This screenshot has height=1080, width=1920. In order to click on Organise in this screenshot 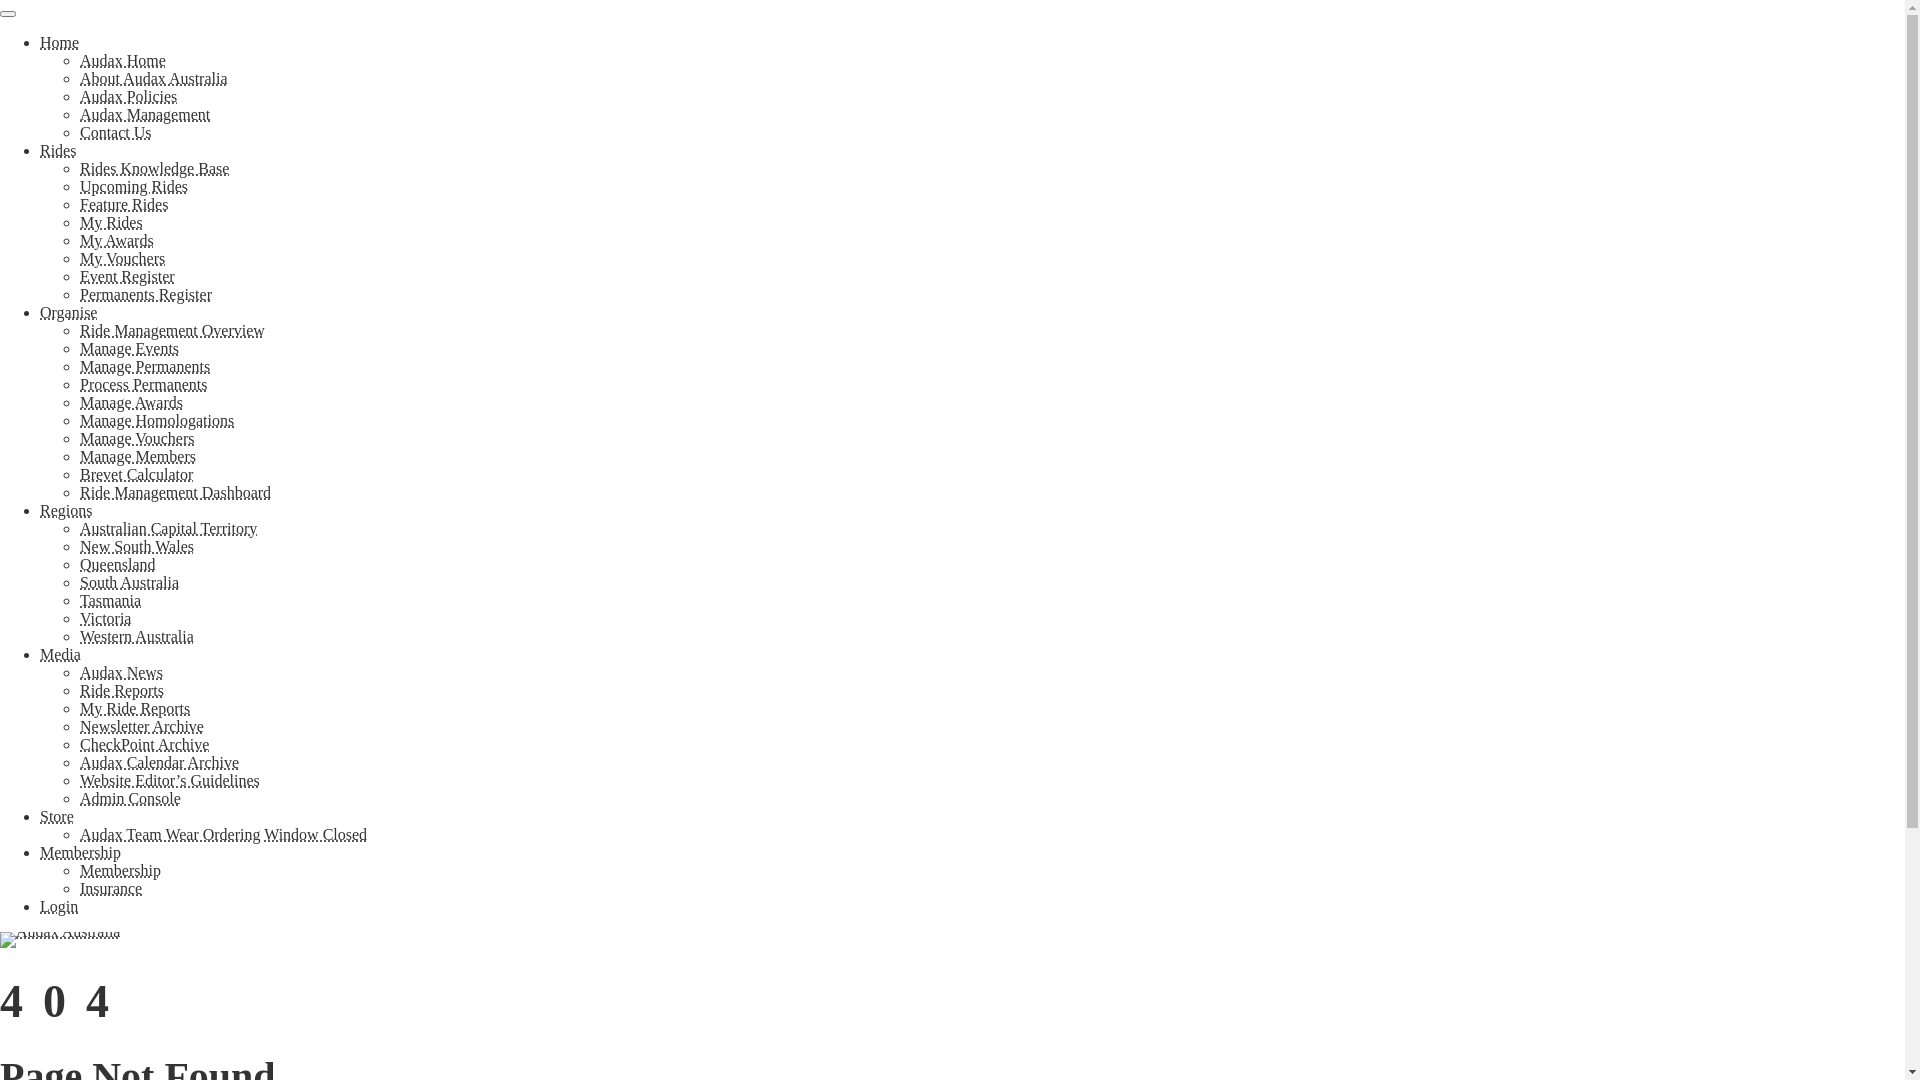, I will do `click(68, 312)`.